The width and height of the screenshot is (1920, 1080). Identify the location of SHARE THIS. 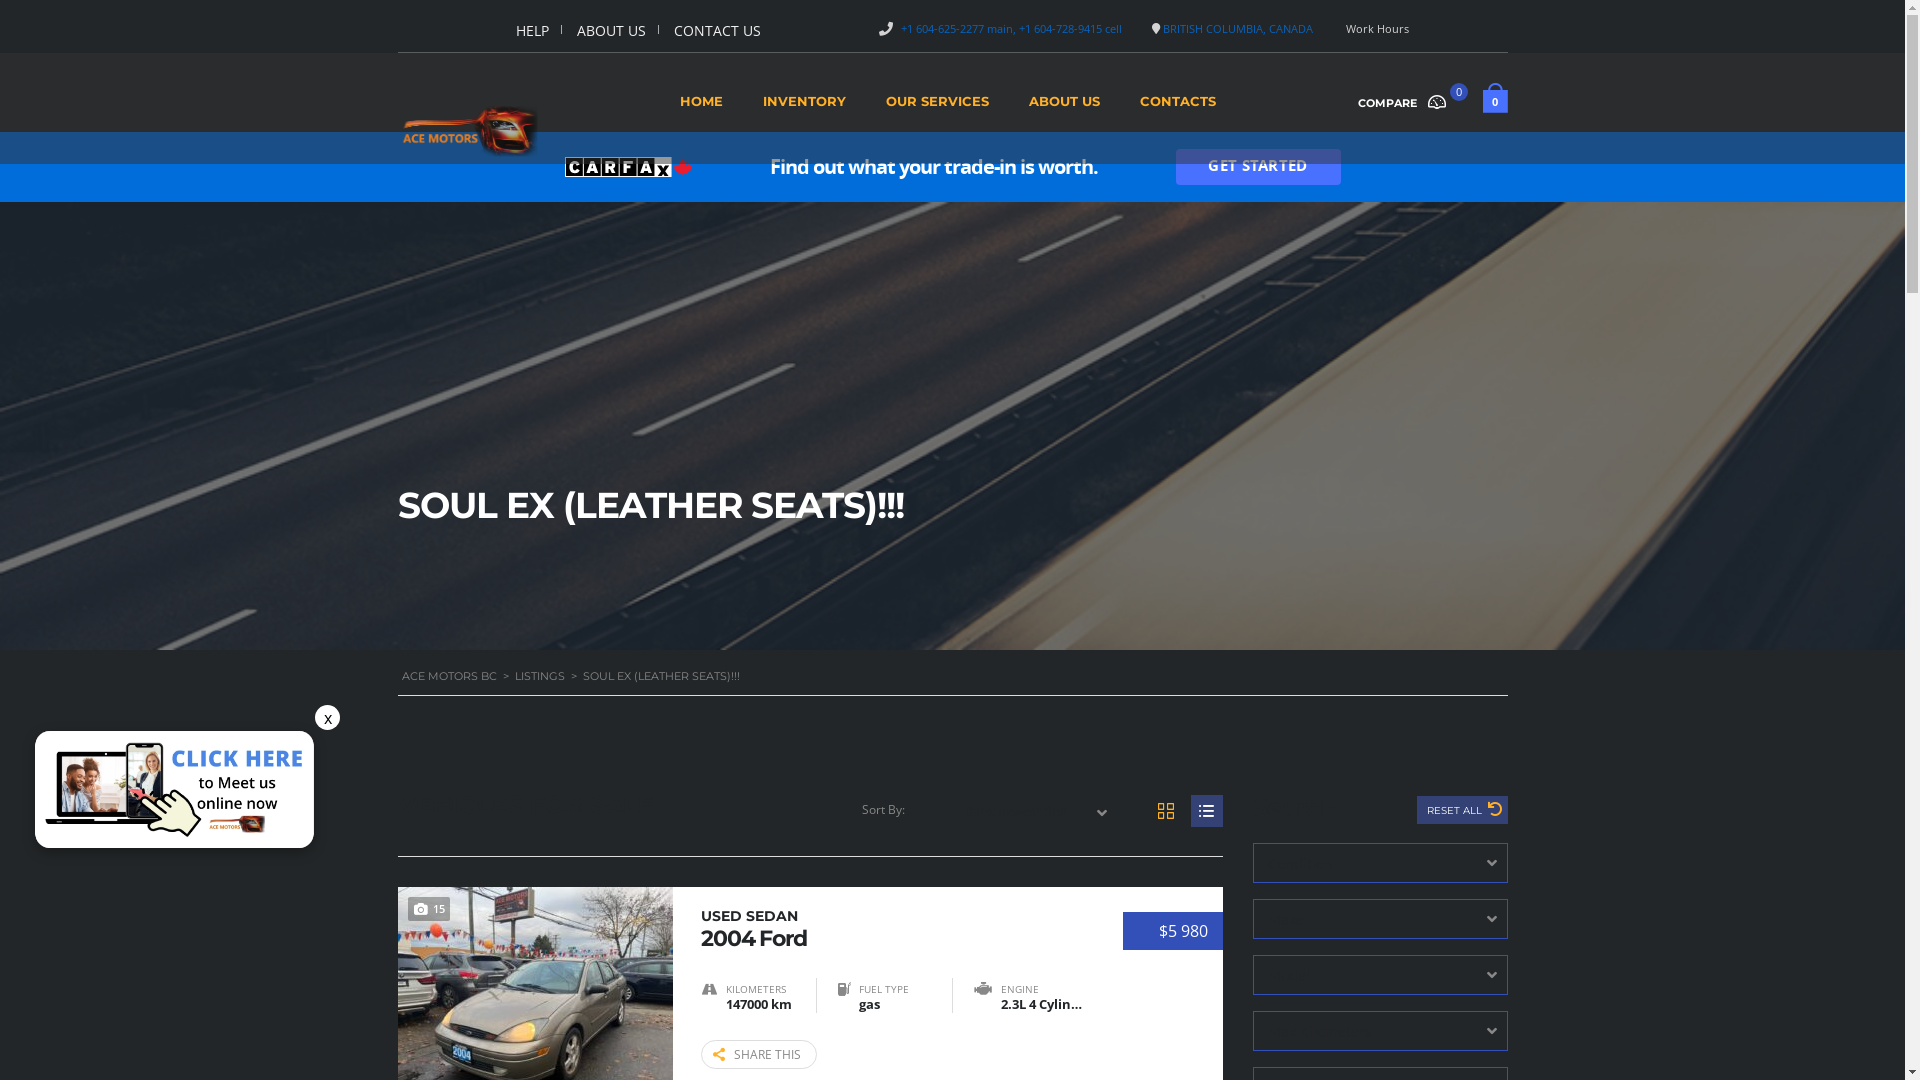
(758, 1054).